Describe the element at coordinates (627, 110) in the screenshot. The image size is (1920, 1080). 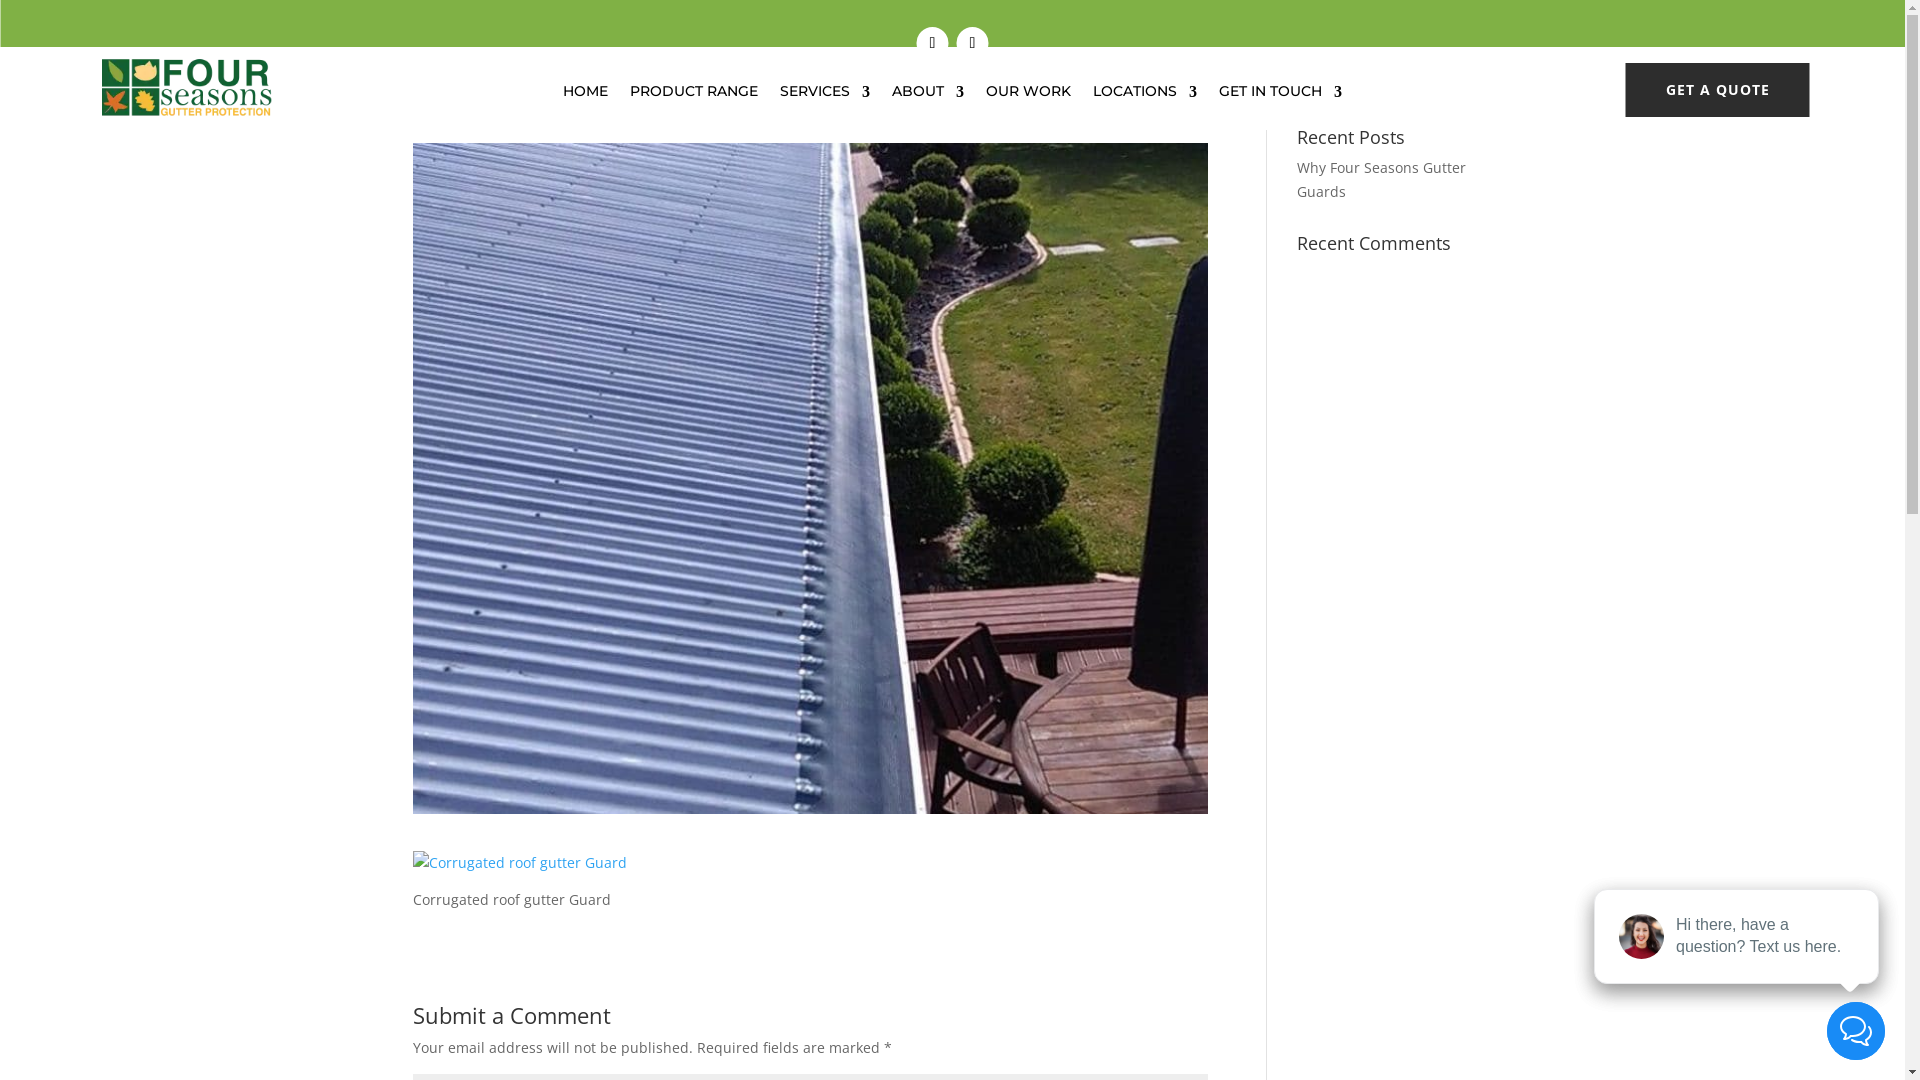
I see `0 comments` at that location.